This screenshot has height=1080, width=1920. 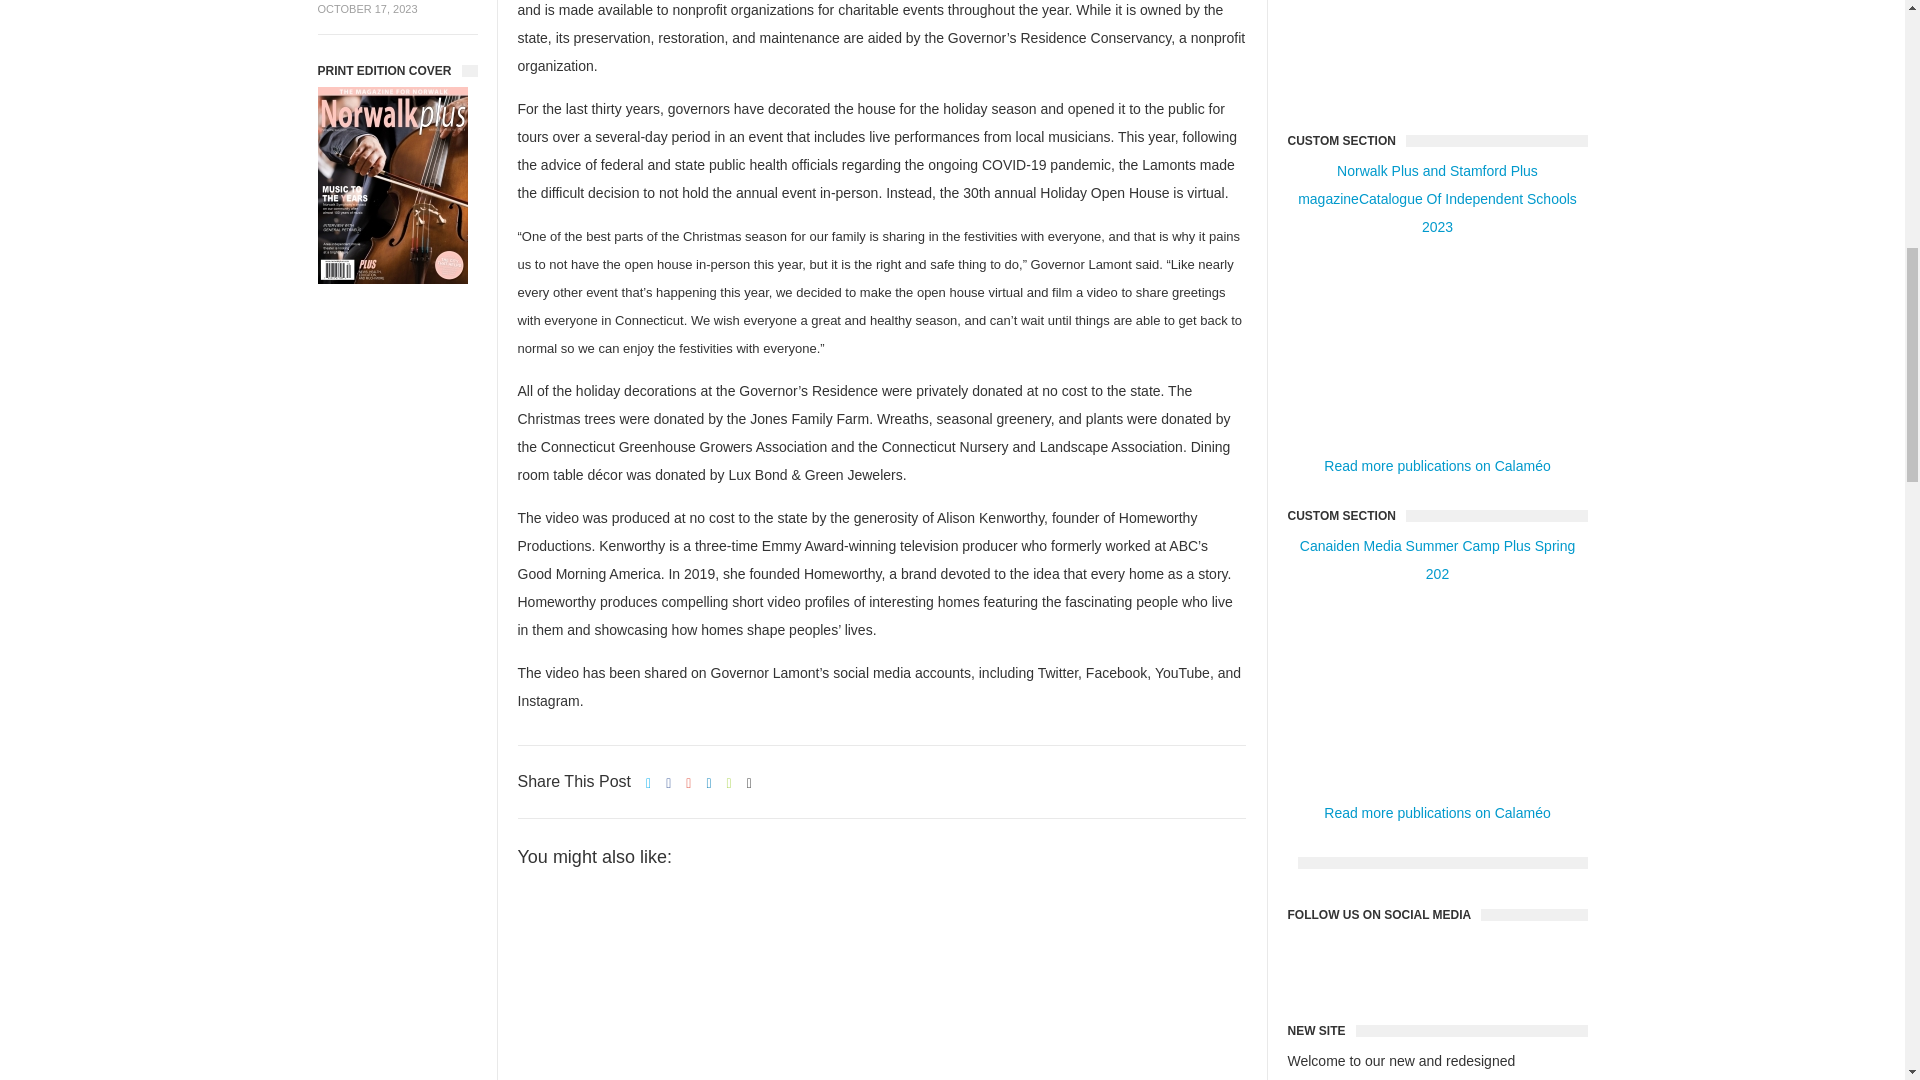 What do you see at coordinates (1404, 962) in the screenshot?
I see `Facebook` at bounding box center [1404, 962].